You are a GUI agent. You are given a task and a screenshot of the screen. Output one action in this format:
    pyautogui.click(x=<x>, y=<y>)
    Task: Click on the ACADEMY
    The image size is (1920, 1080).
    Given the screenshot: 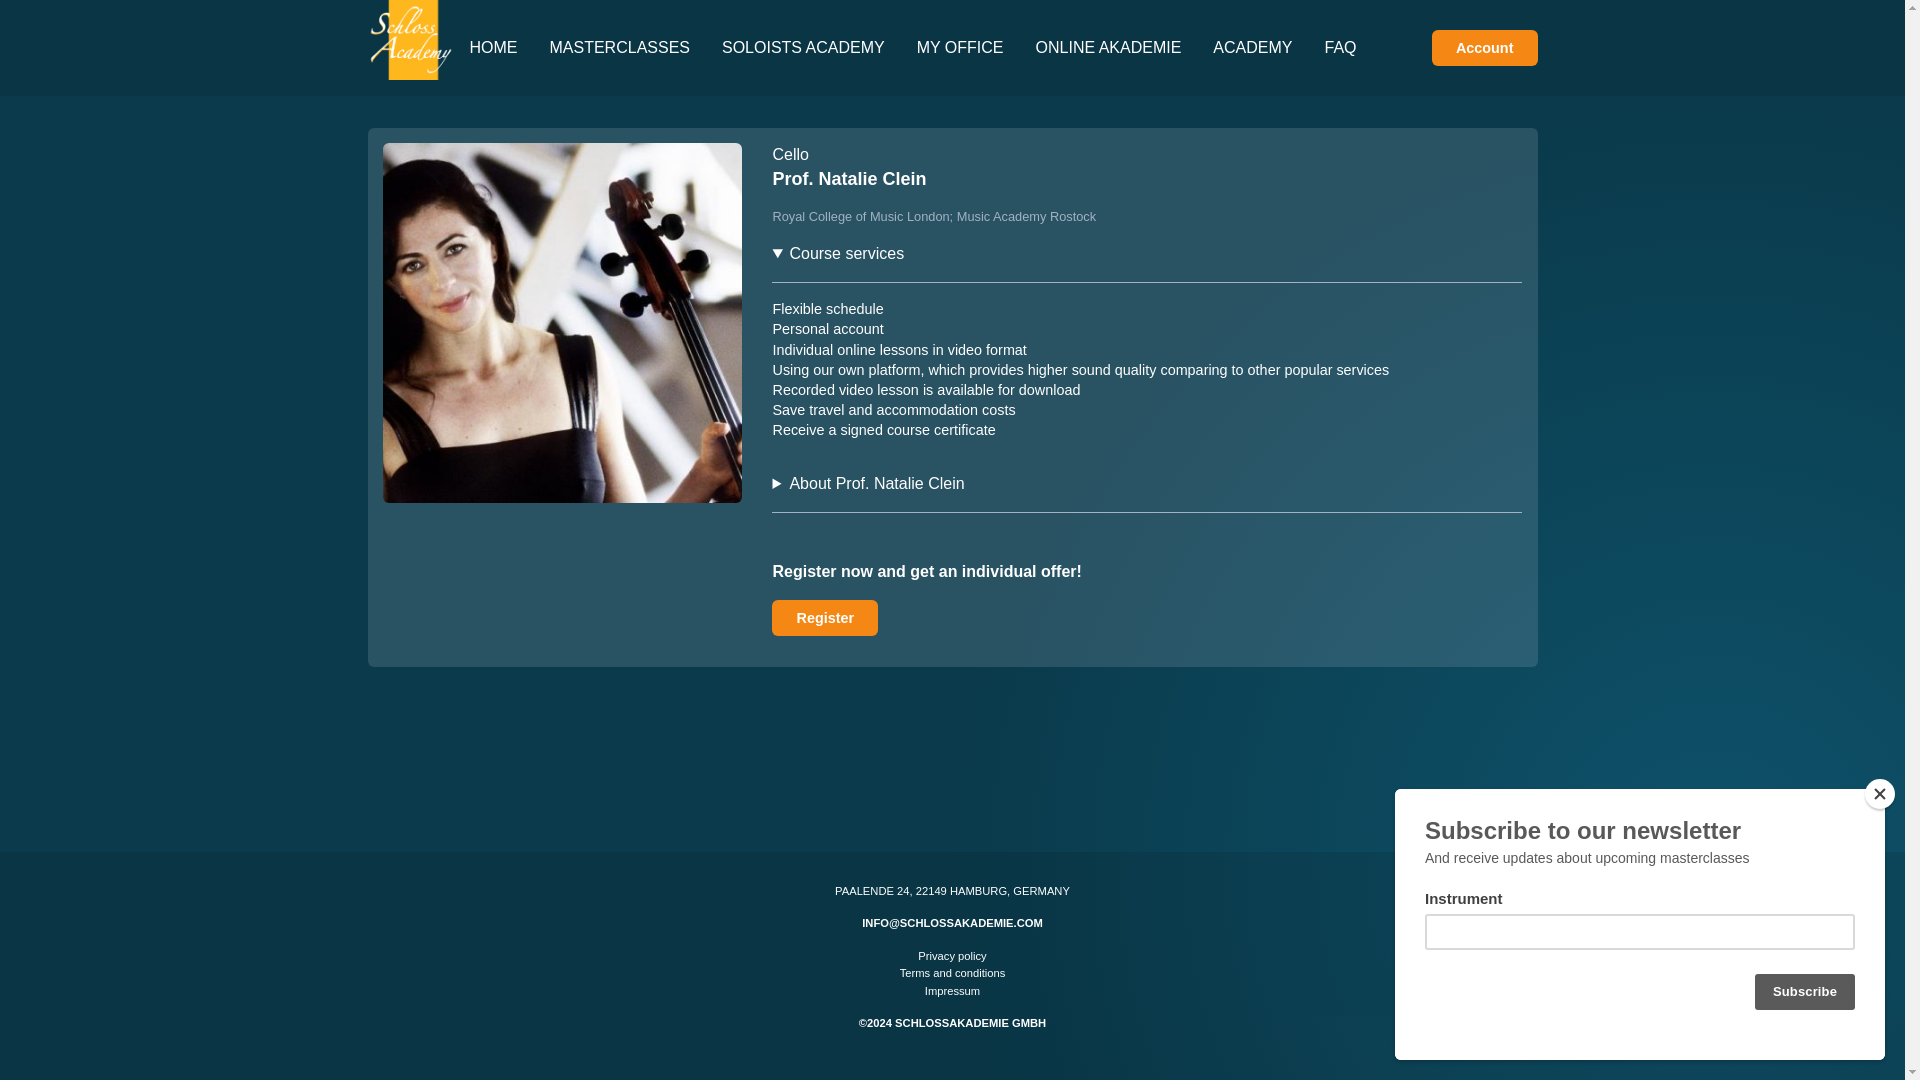 What is the action you would take?
    pyautogui.click(x=1252, y=48)
    